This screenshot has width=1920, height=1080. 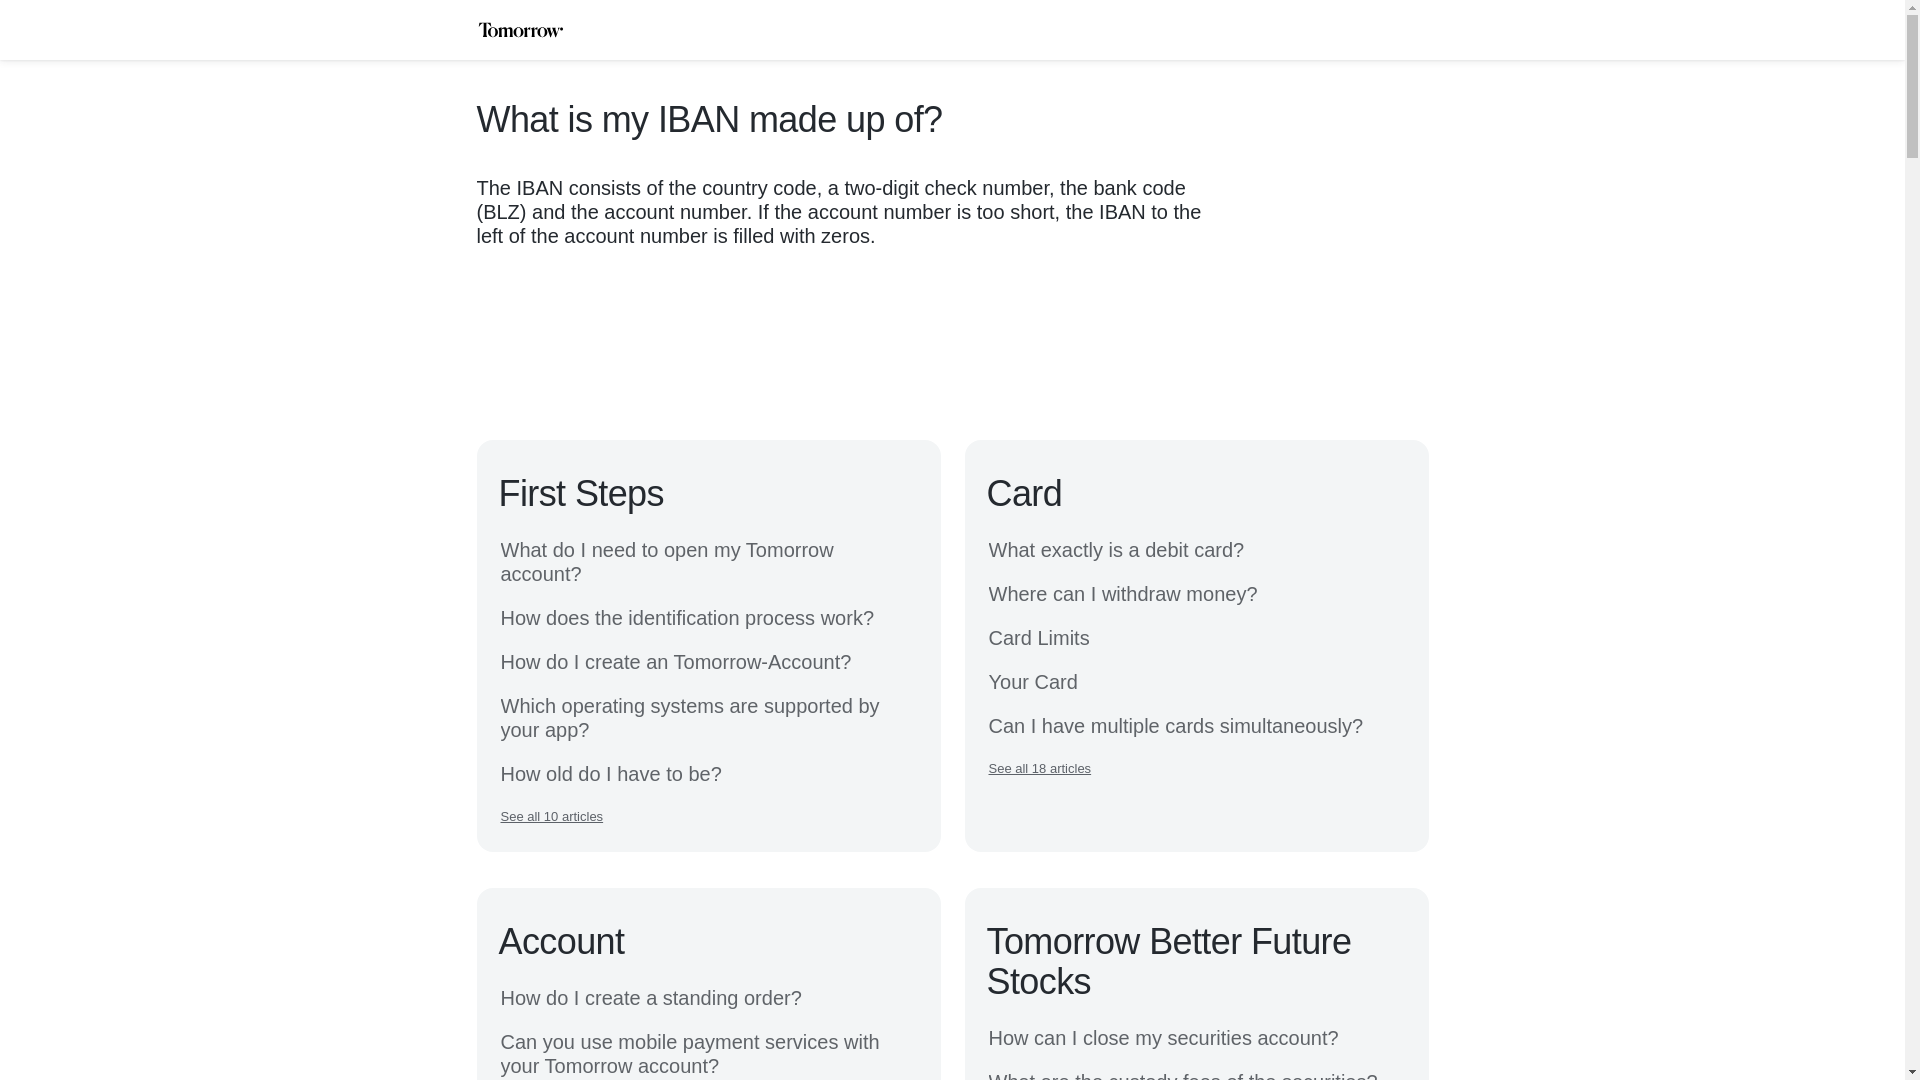 I want to click on Card, so click(x=1024, y=494).